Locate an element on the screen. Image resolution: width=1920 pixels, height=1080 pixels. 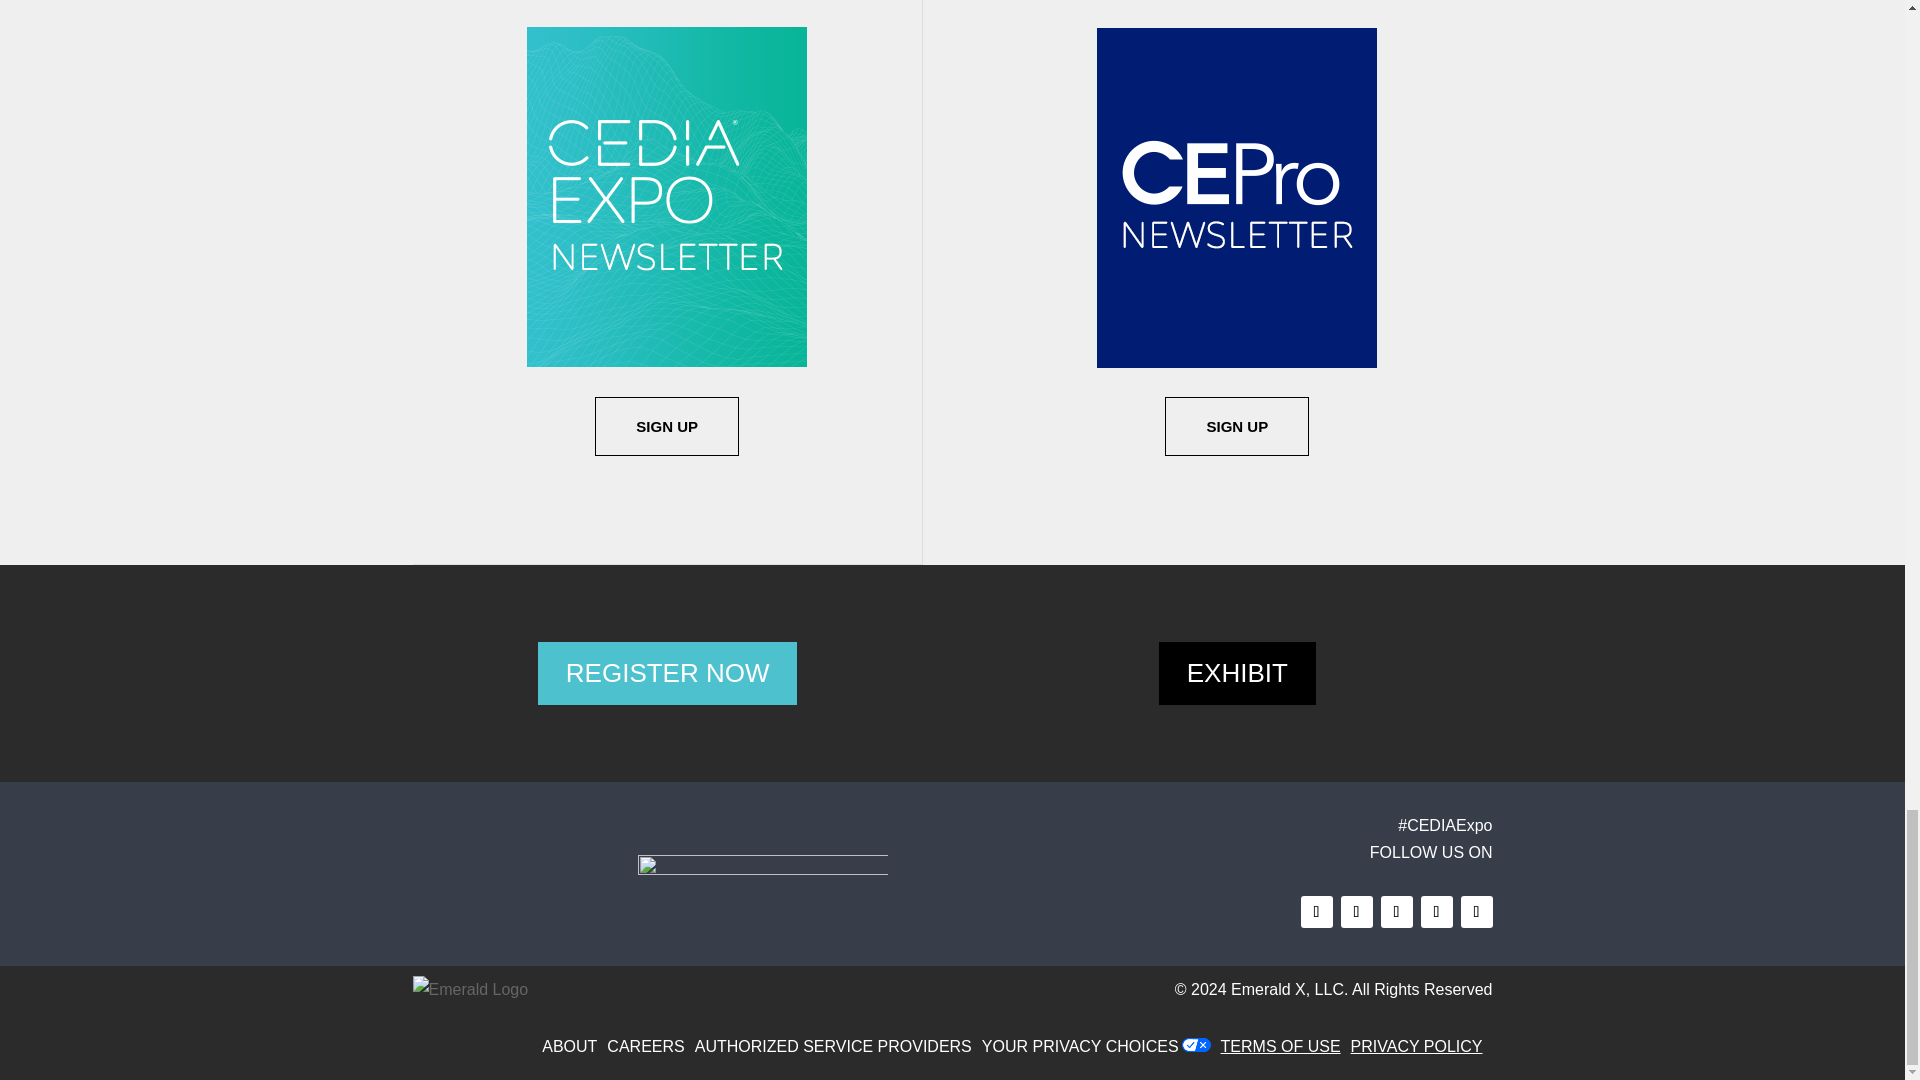
about is located at coordinates (574, 1046).